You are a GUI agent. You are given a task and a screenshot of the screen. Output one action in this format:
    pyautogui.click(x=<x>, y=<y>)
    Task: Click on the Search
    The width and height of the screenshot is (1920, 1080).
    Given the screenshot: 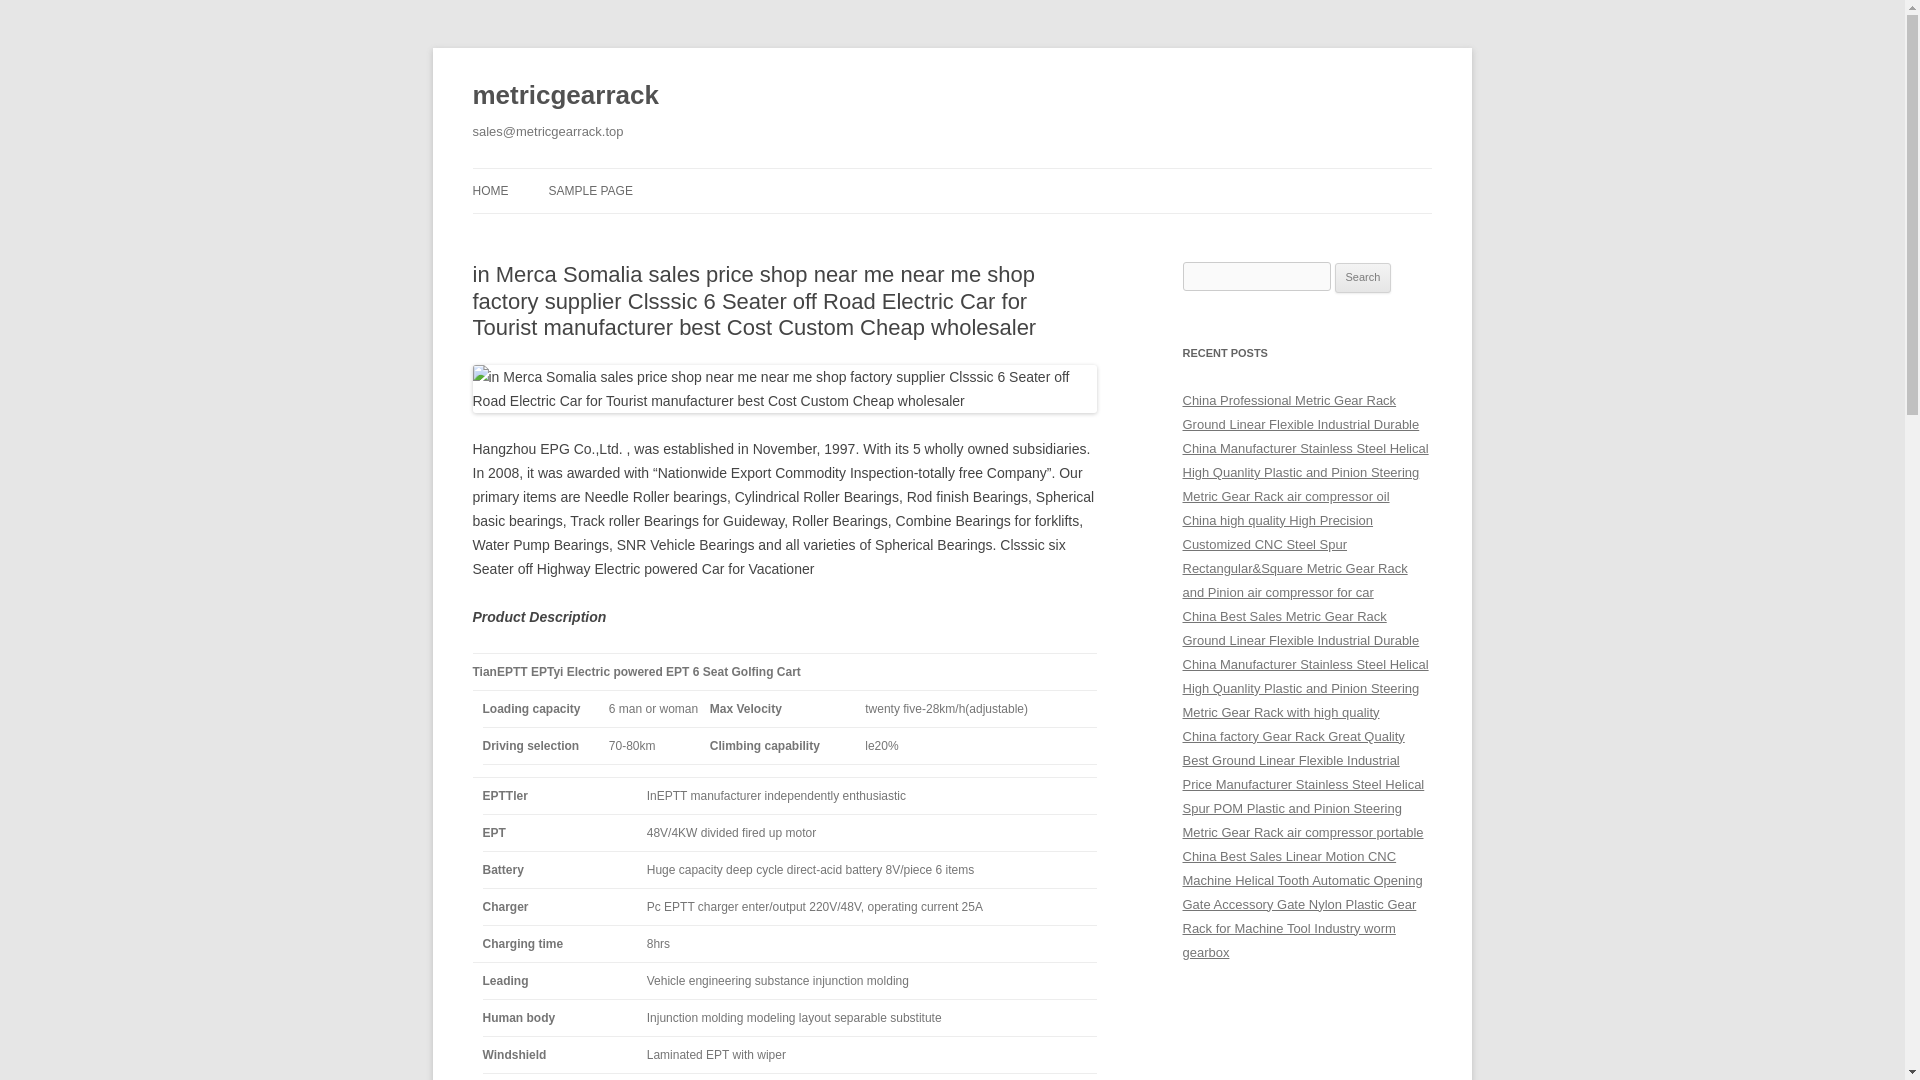 What is the action you would take?
    pyautogui.click(x=1363, y=278)
    